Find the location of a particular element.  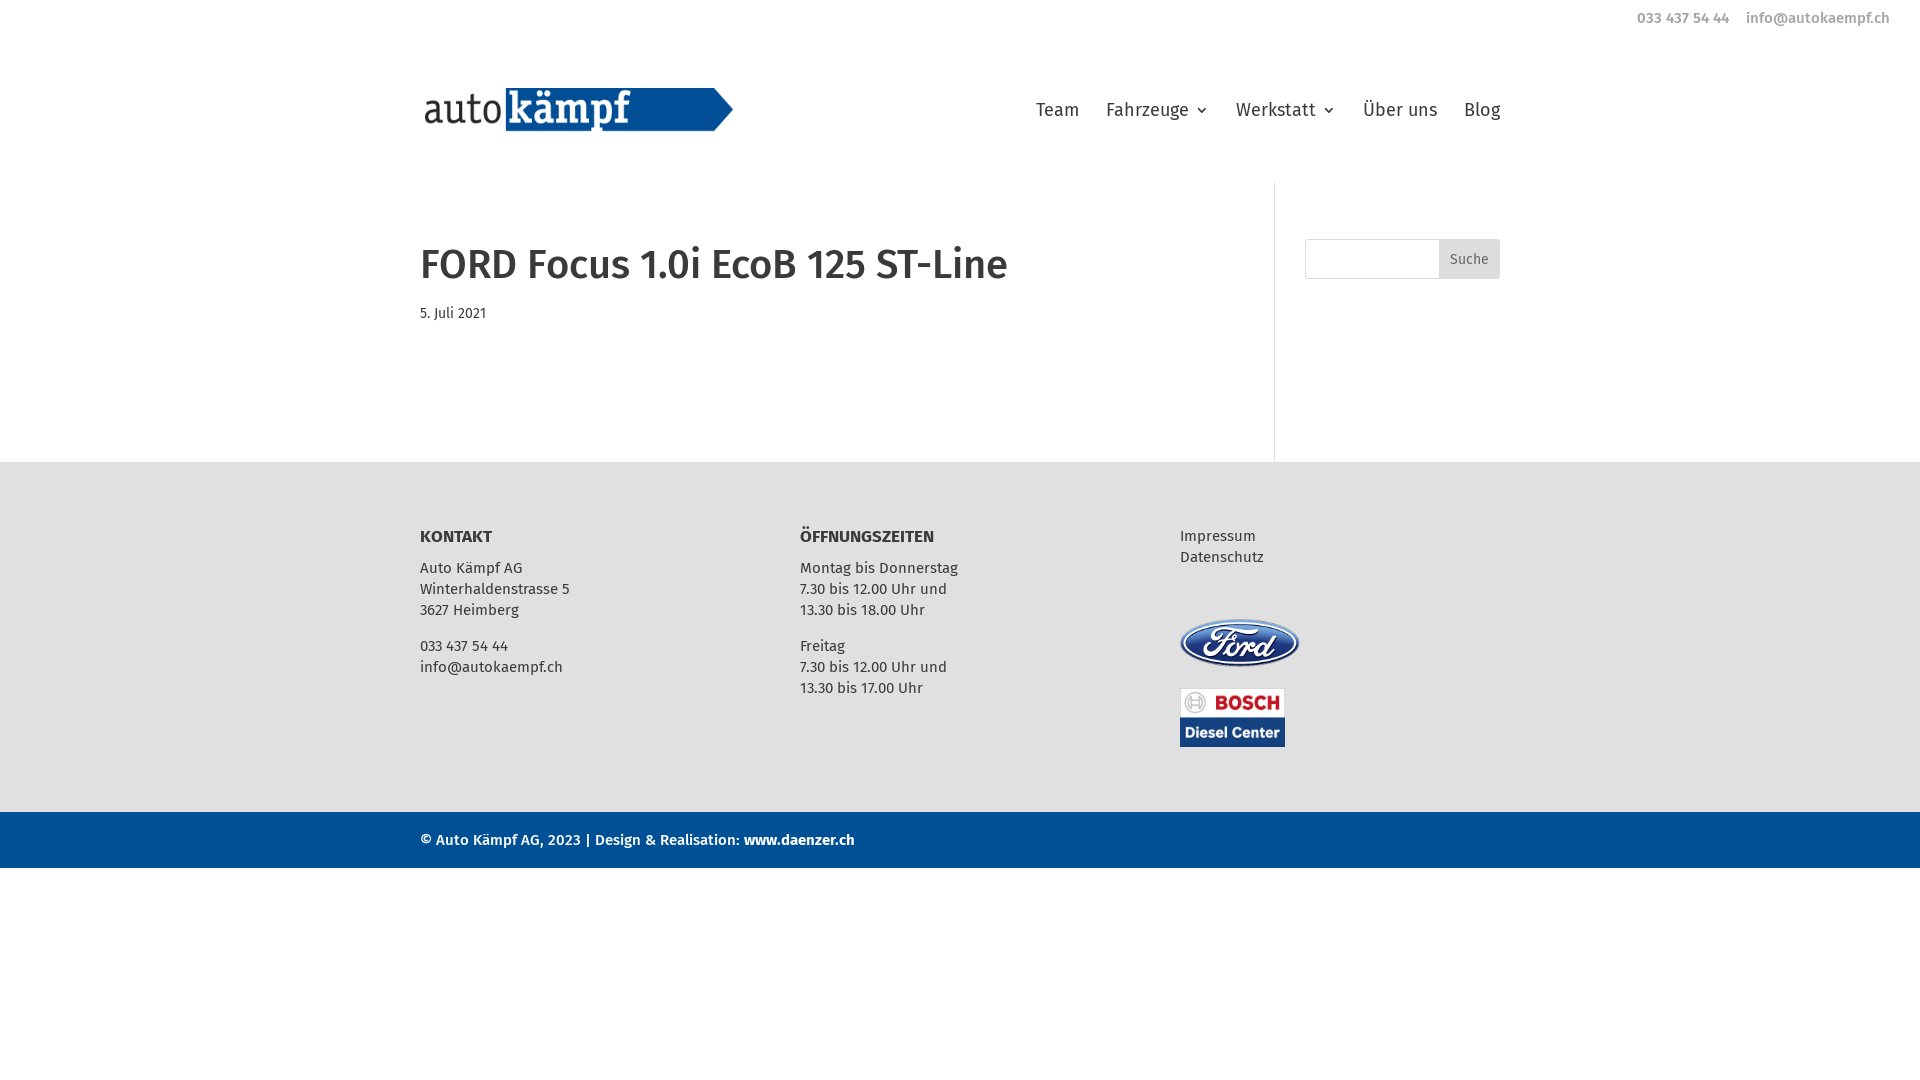

Fahrzeuge is located at coordinates (1158, 142).